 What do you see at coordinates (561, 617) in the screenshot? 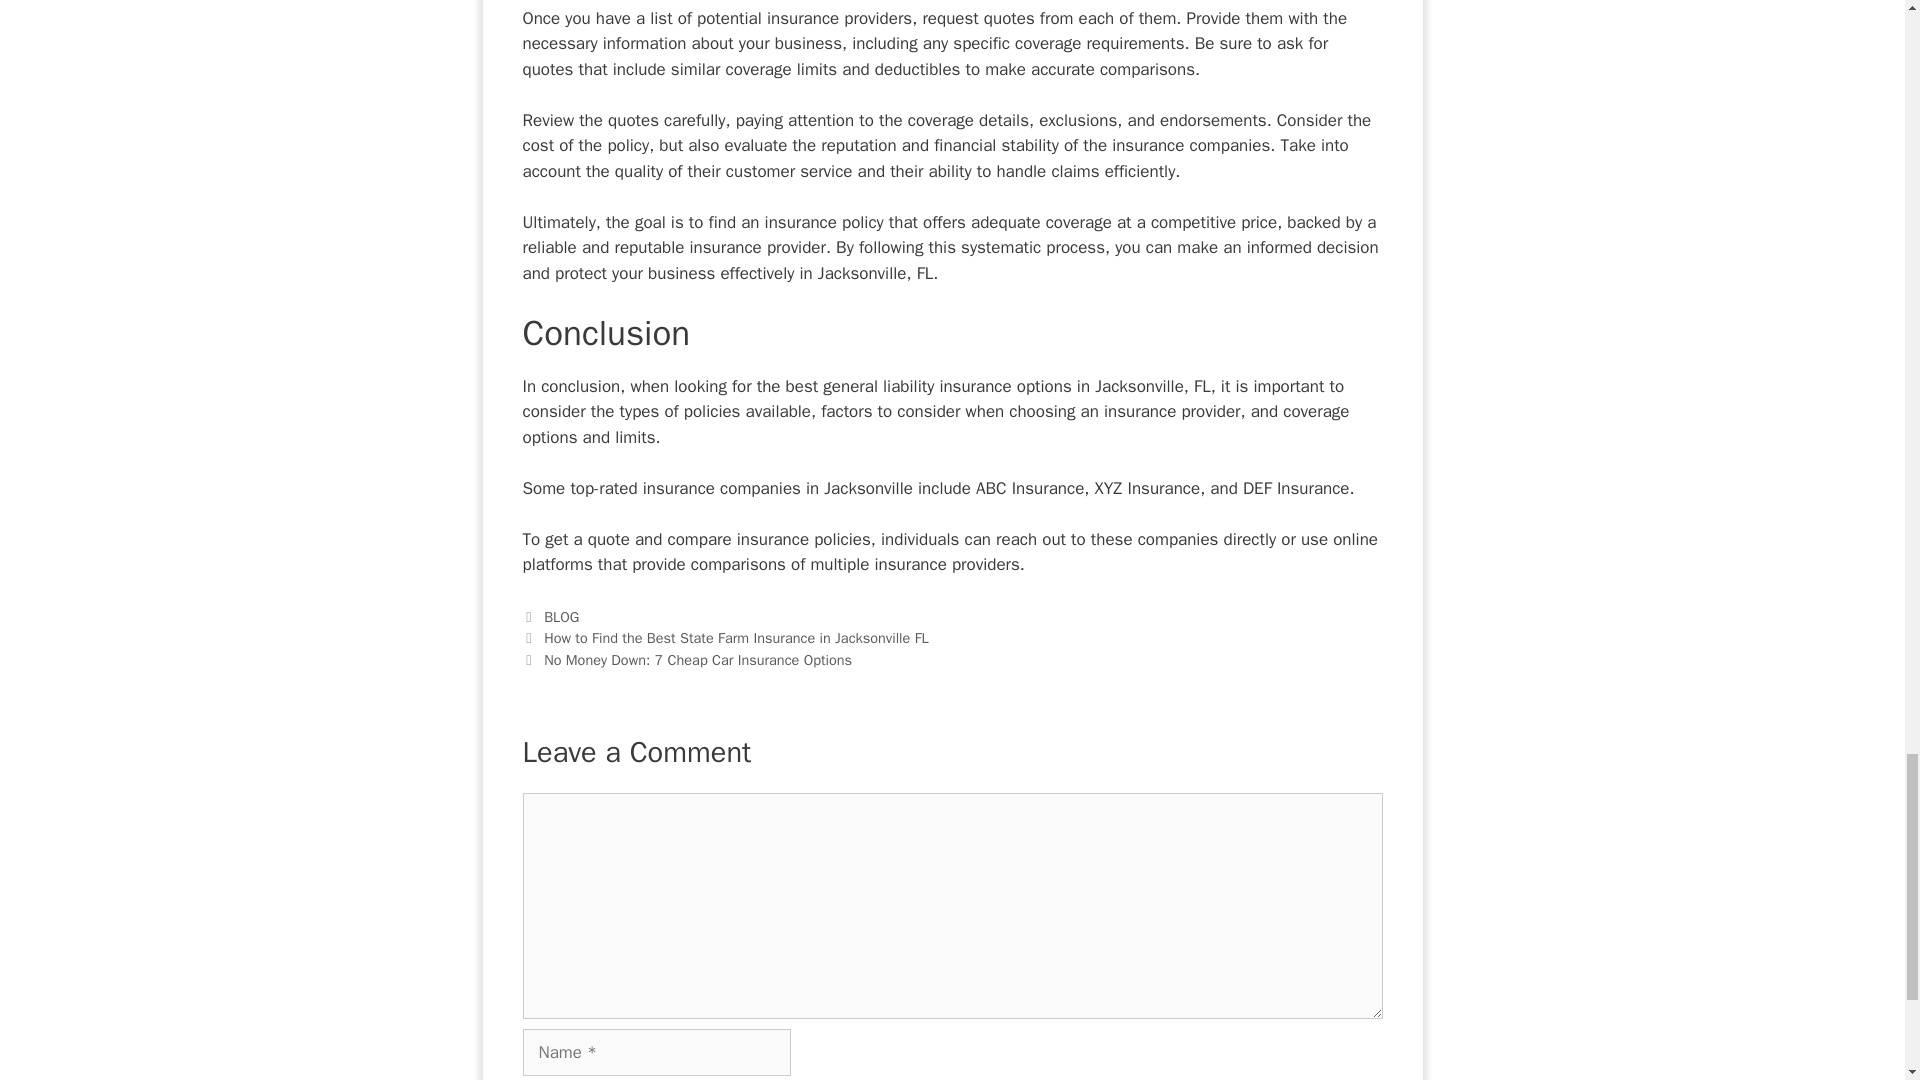
I see `BLOG` at bounding box center [561, 617].